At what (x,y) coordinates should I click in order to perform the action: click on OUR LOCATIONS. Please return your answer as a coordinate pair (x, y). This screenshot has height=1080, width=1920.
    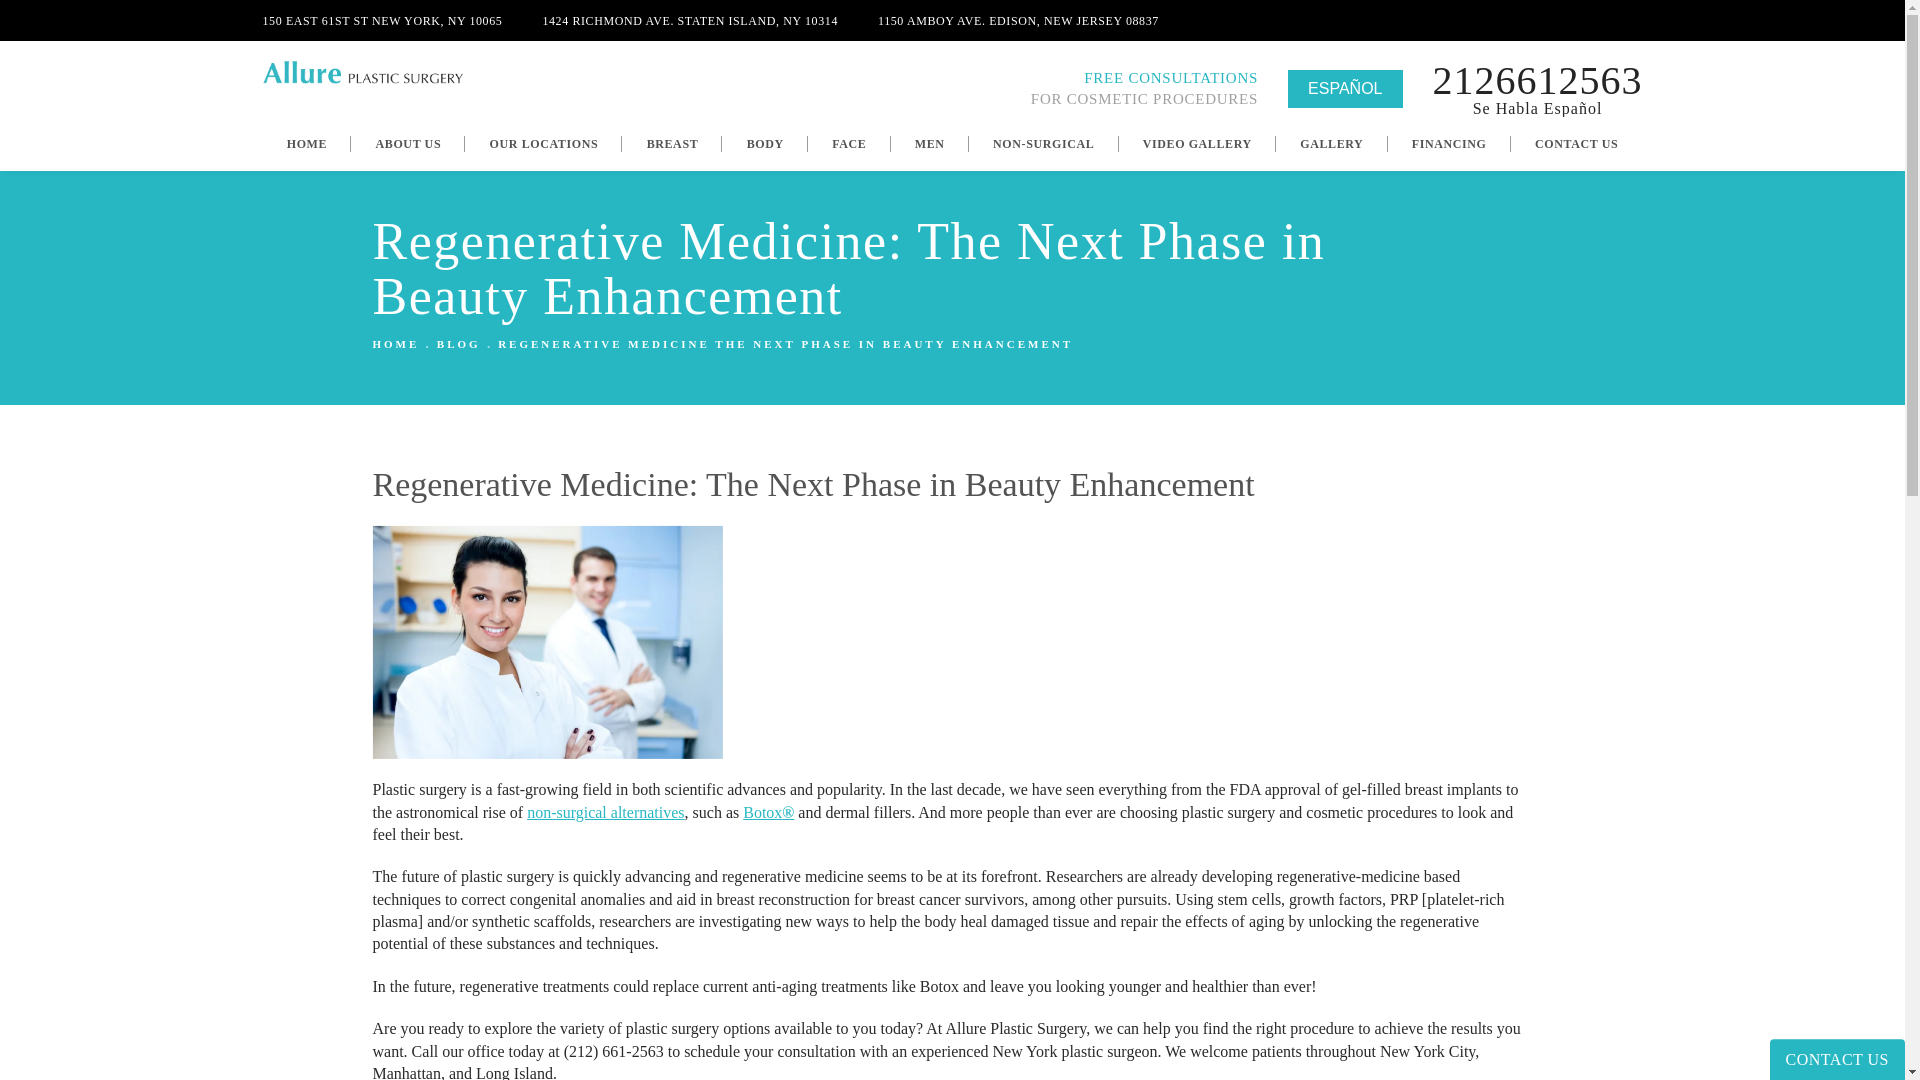
    Looking at the image, I should click on (543, 143).